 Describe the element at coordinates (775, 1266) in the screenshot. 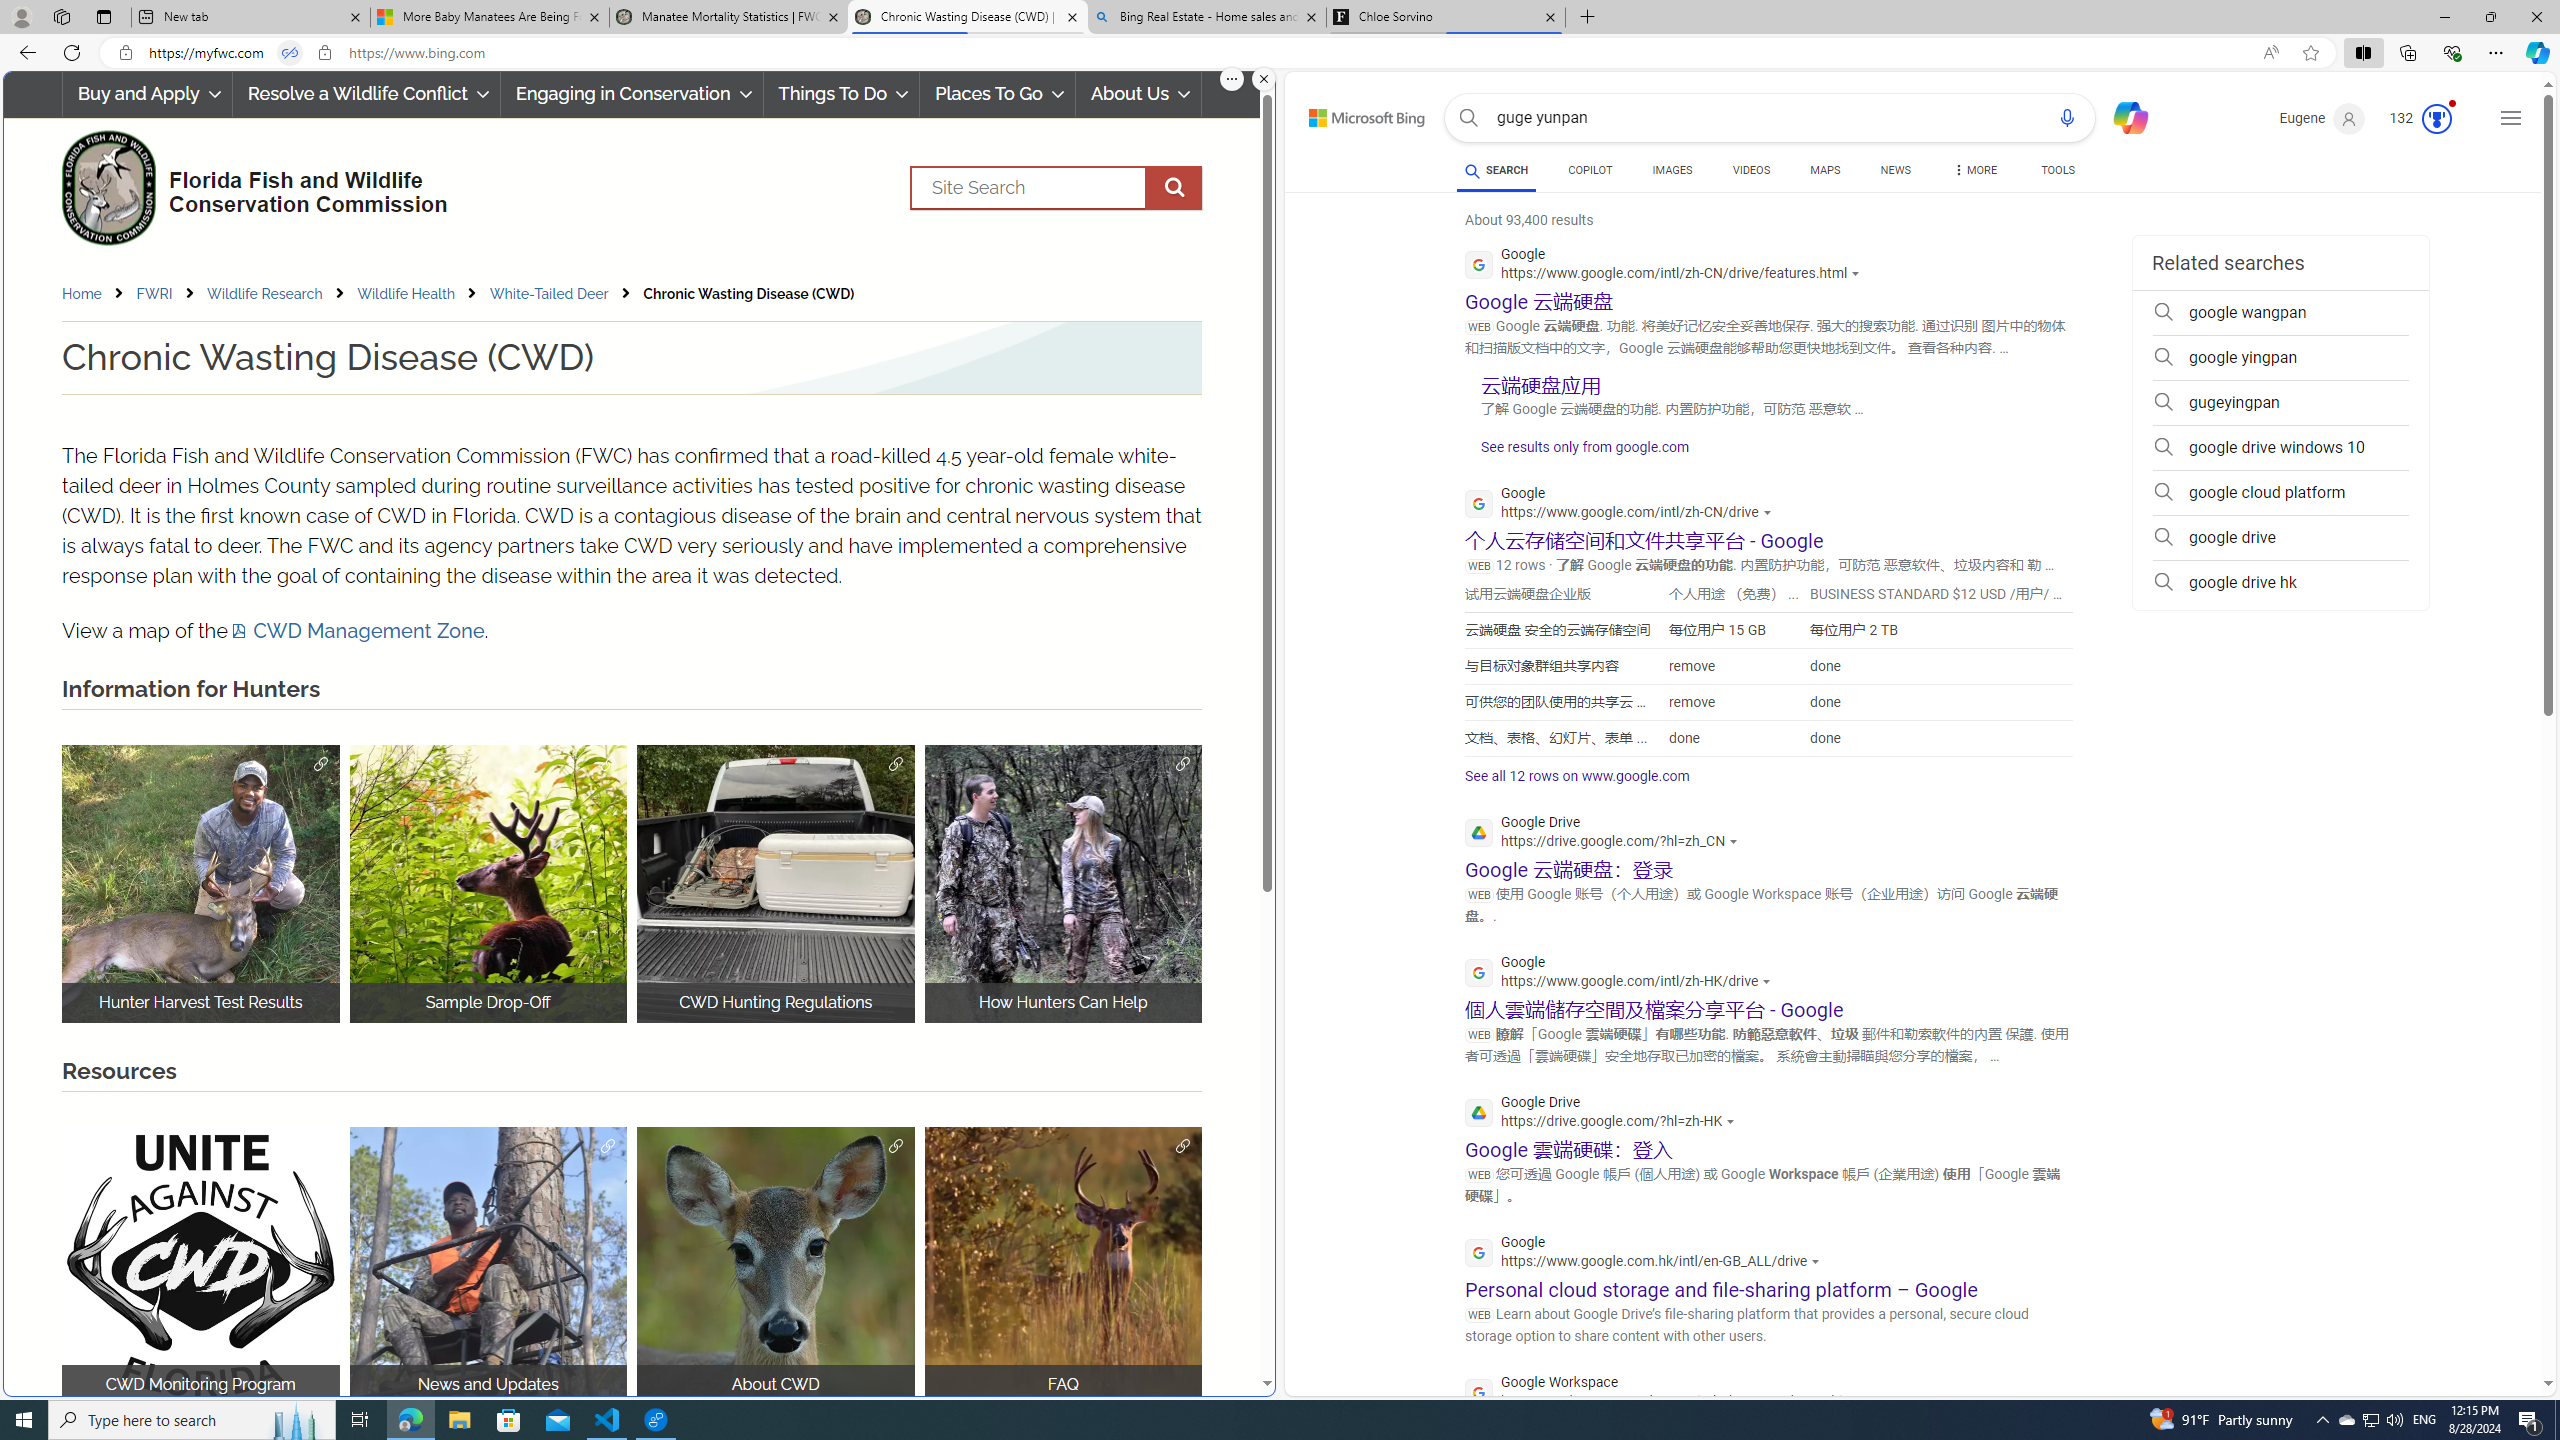

I see `white-tailed deer` at that location.